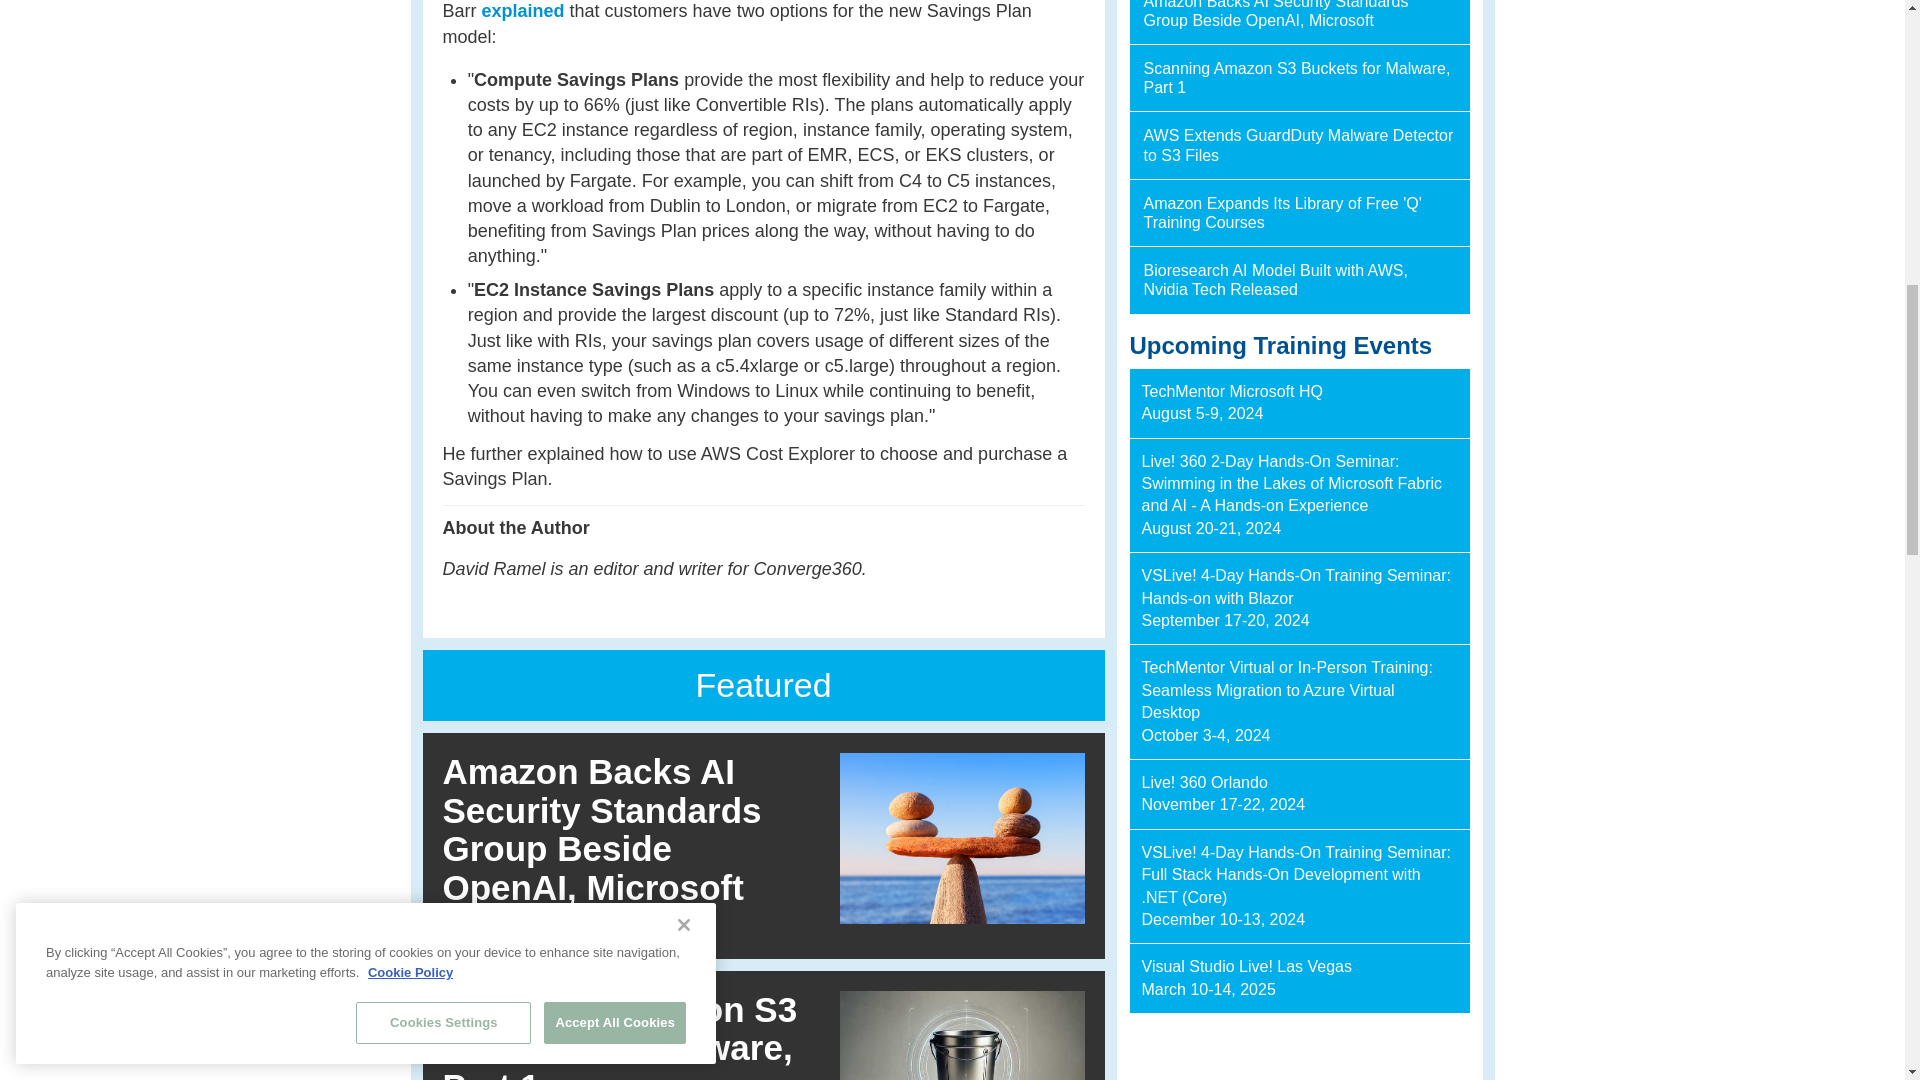  Describe the element at coordinates (618, 1035) in the screenshot. I see `Scanning Amazon S3 Buckets for Malware, Part 1` at that location.